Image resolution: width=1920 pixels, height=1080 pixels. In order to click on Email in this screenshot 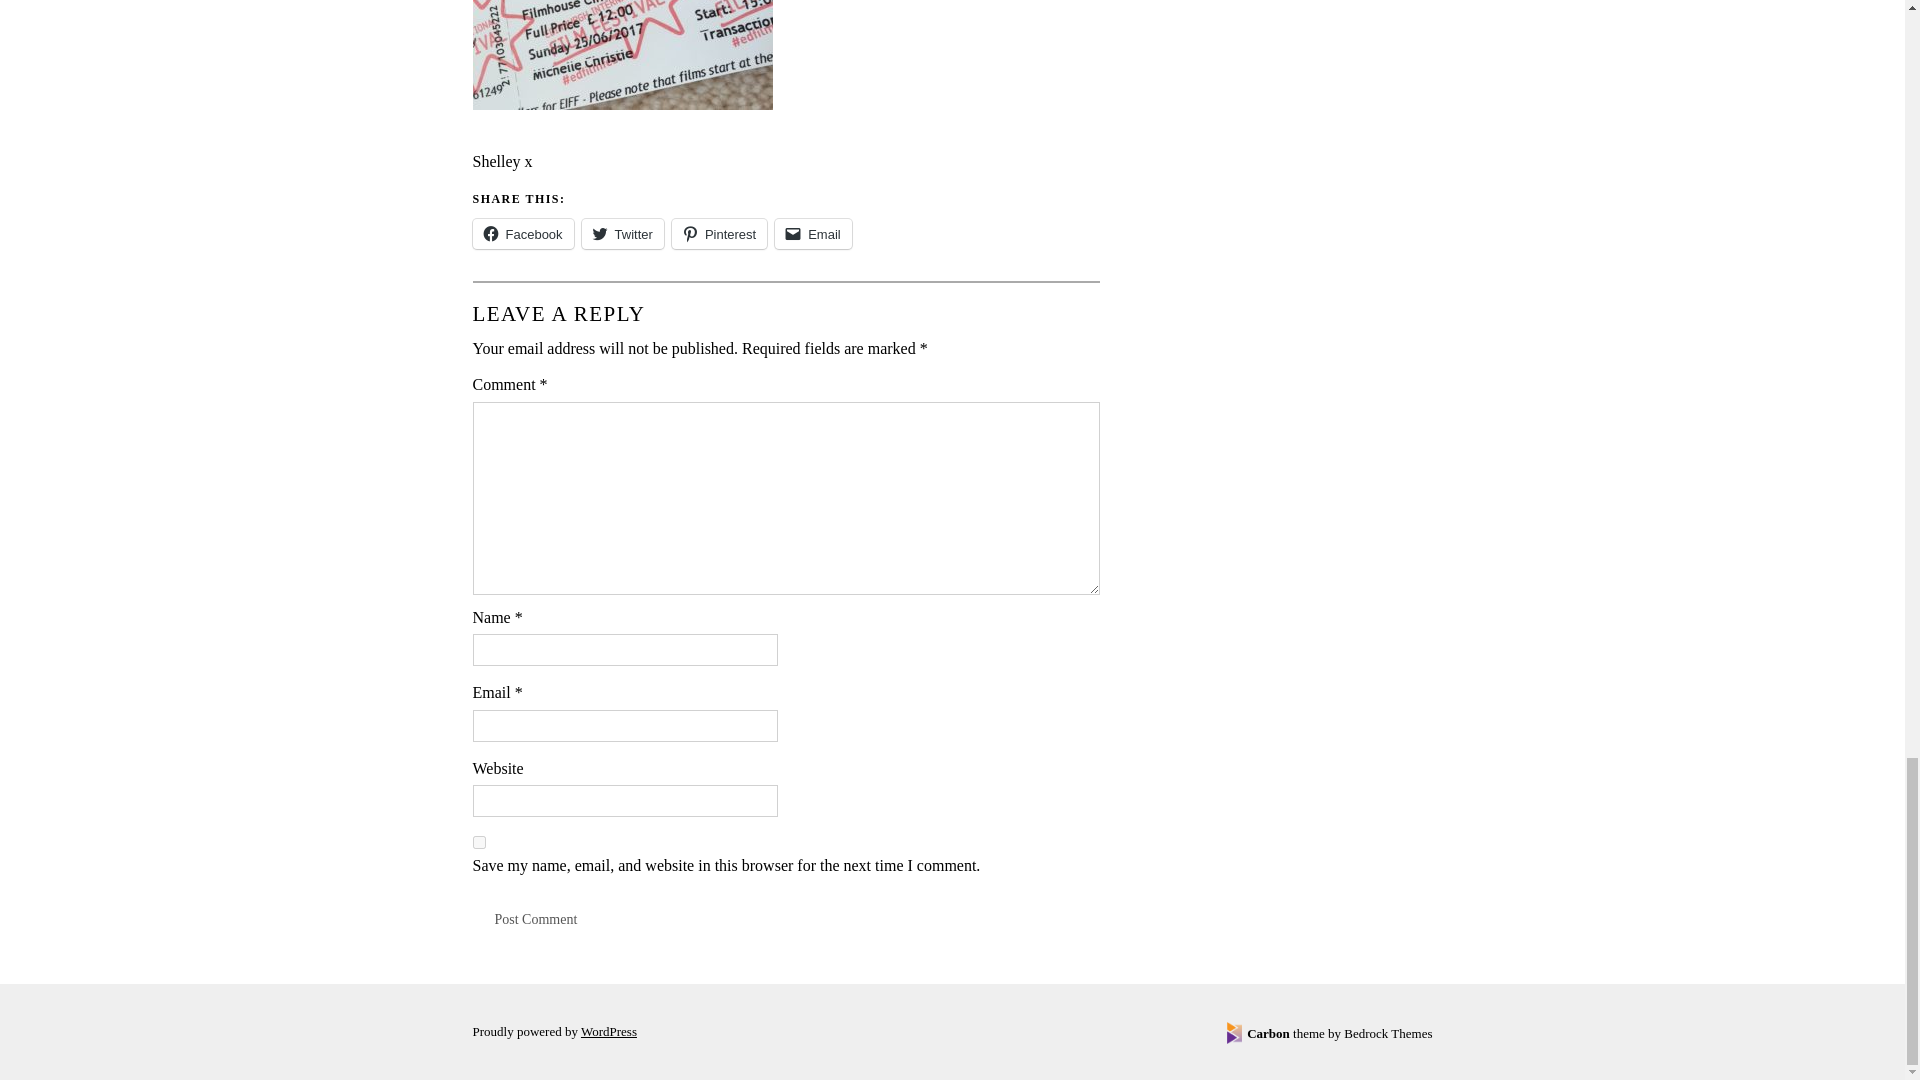, I will do `click(814, 234)`.